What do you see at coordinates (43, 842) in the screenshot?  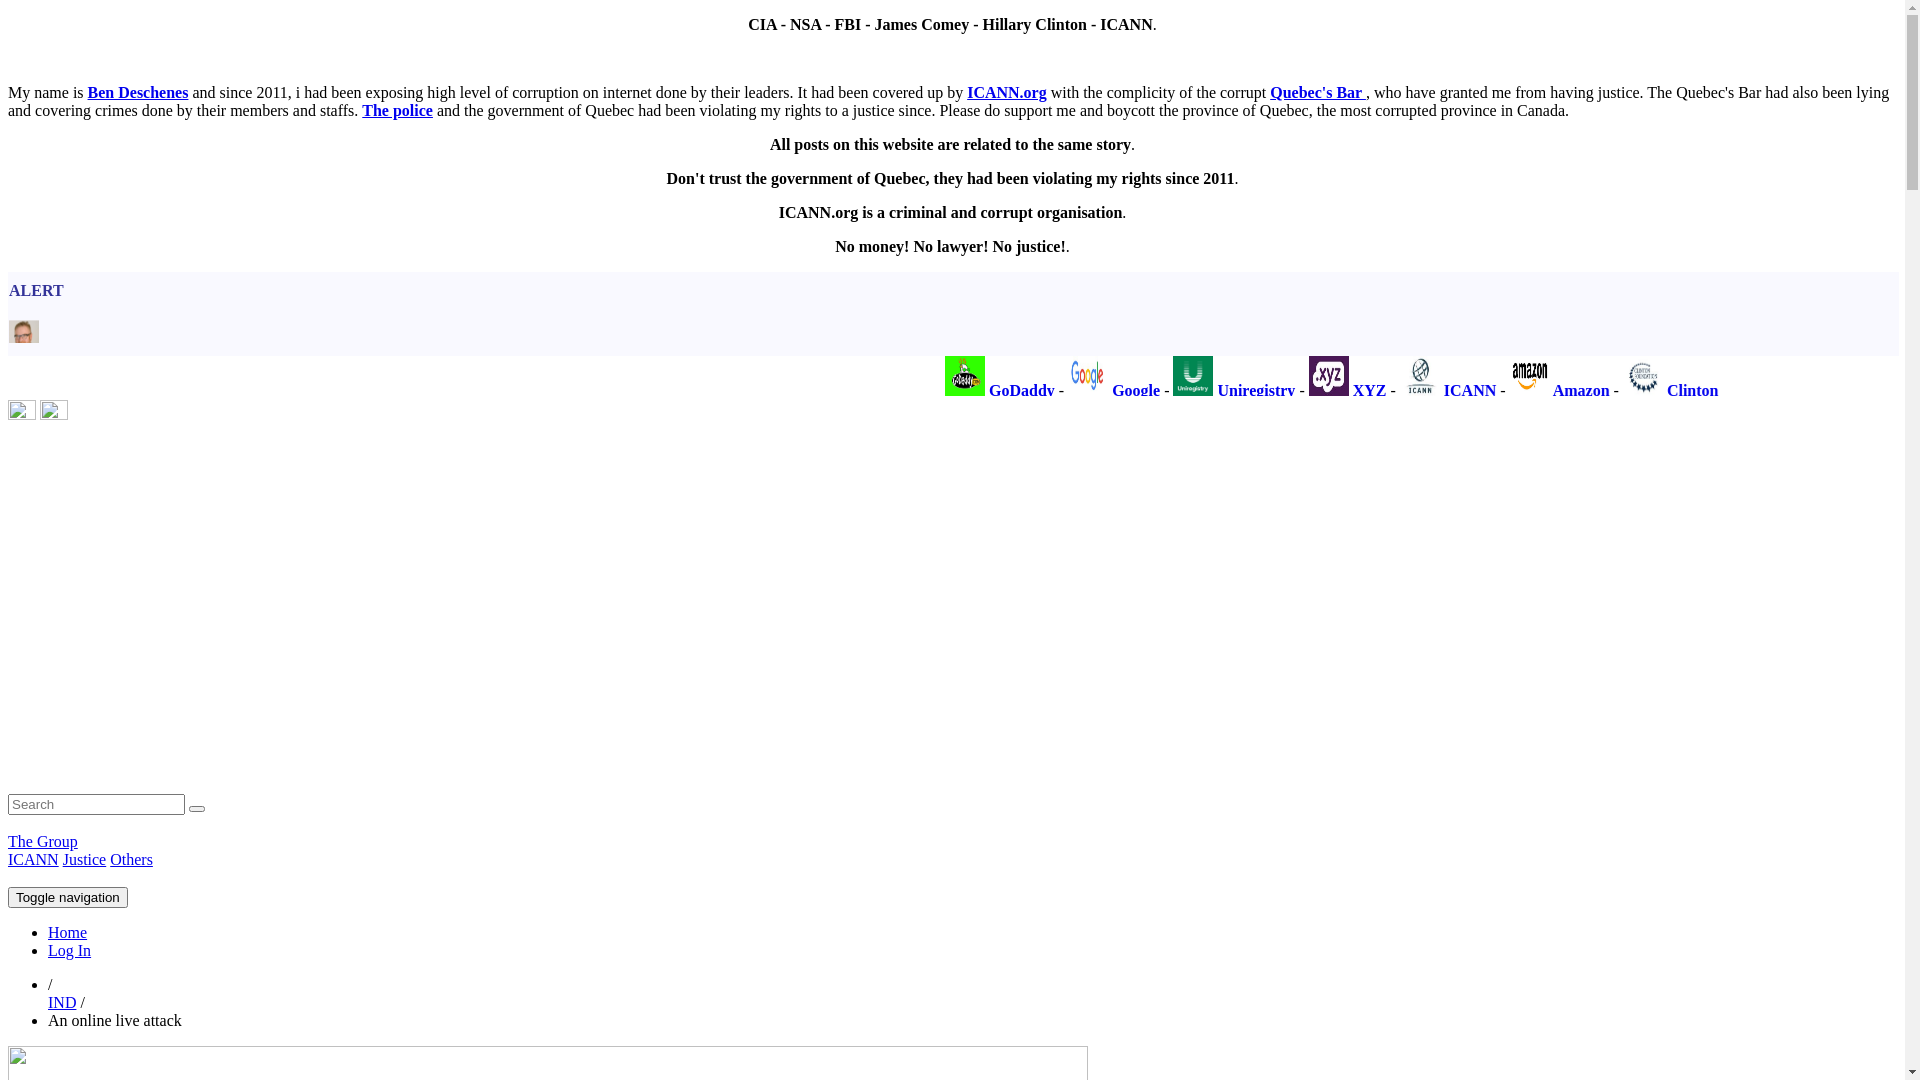 I see `The Group` at bounding box center [43, 842].